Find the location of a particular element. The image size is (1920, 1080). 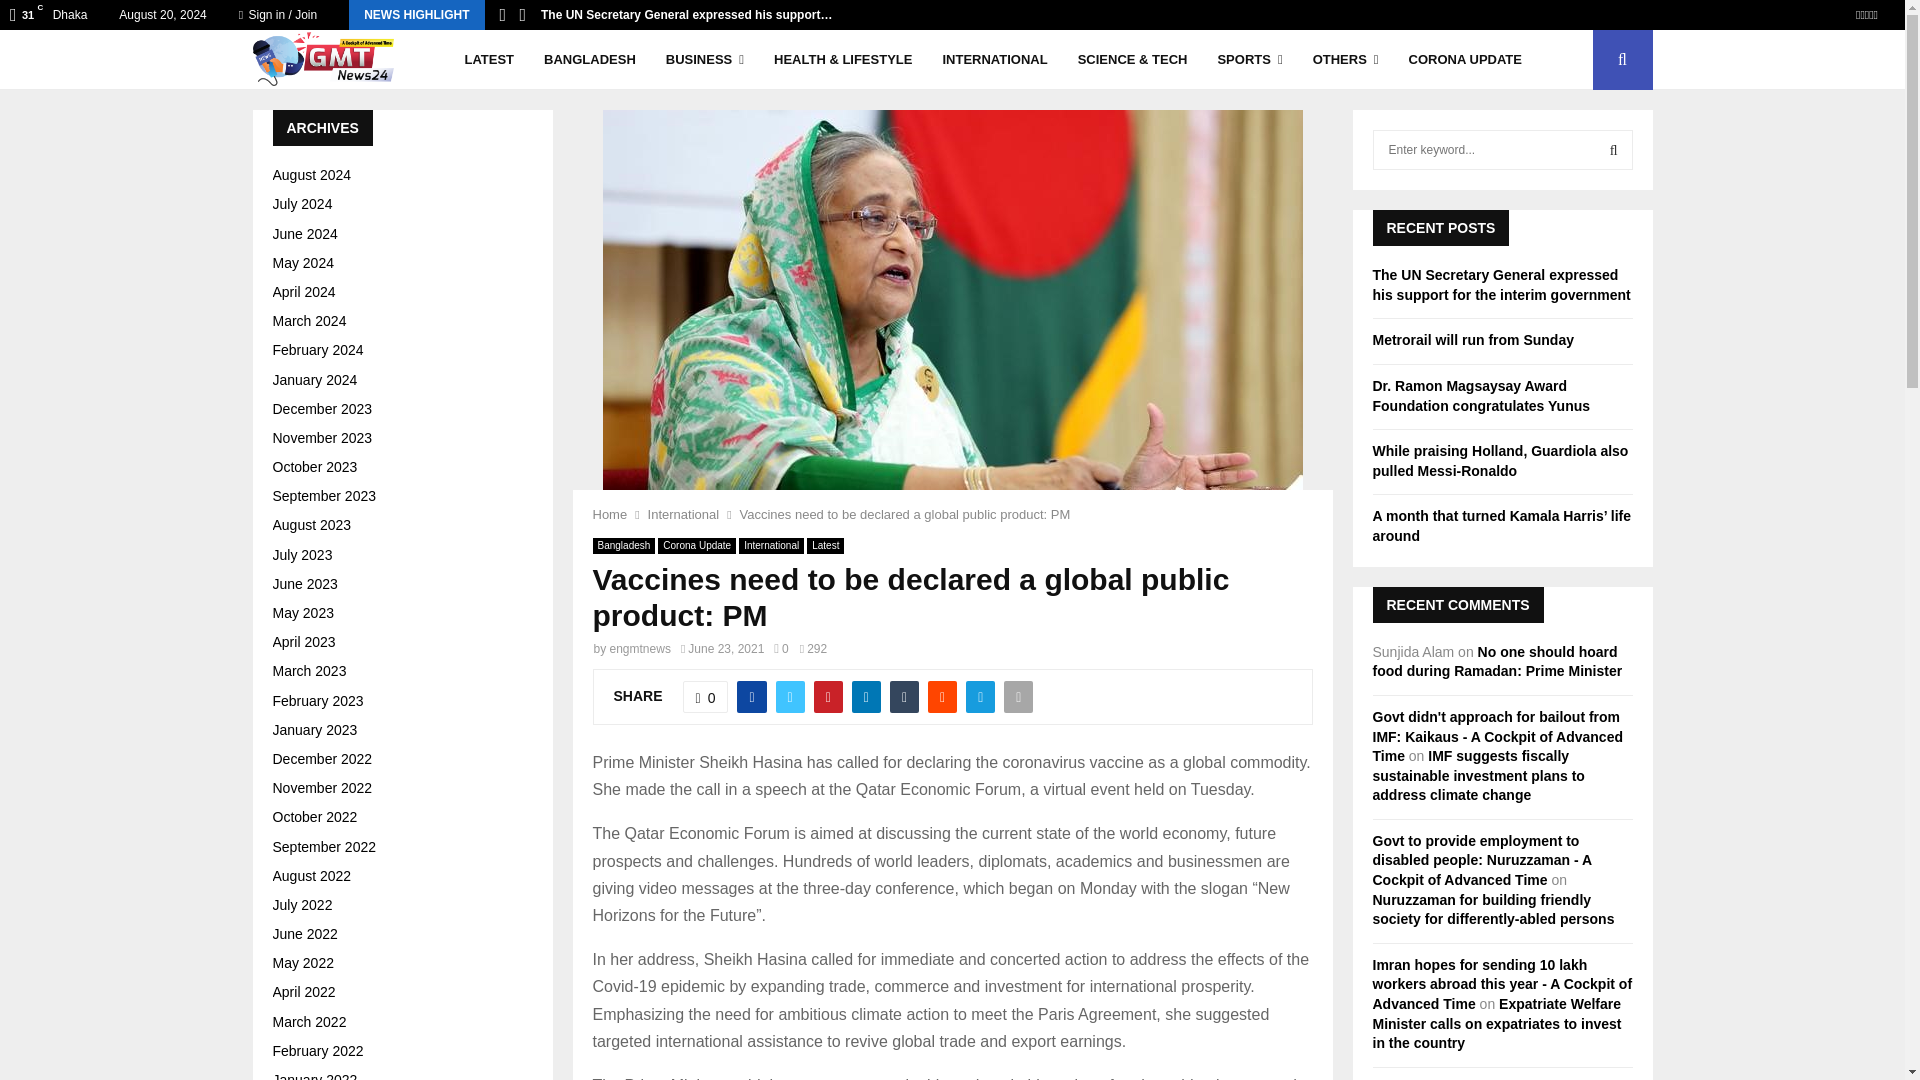

Sign up new account is located at coordinates (953, 696).